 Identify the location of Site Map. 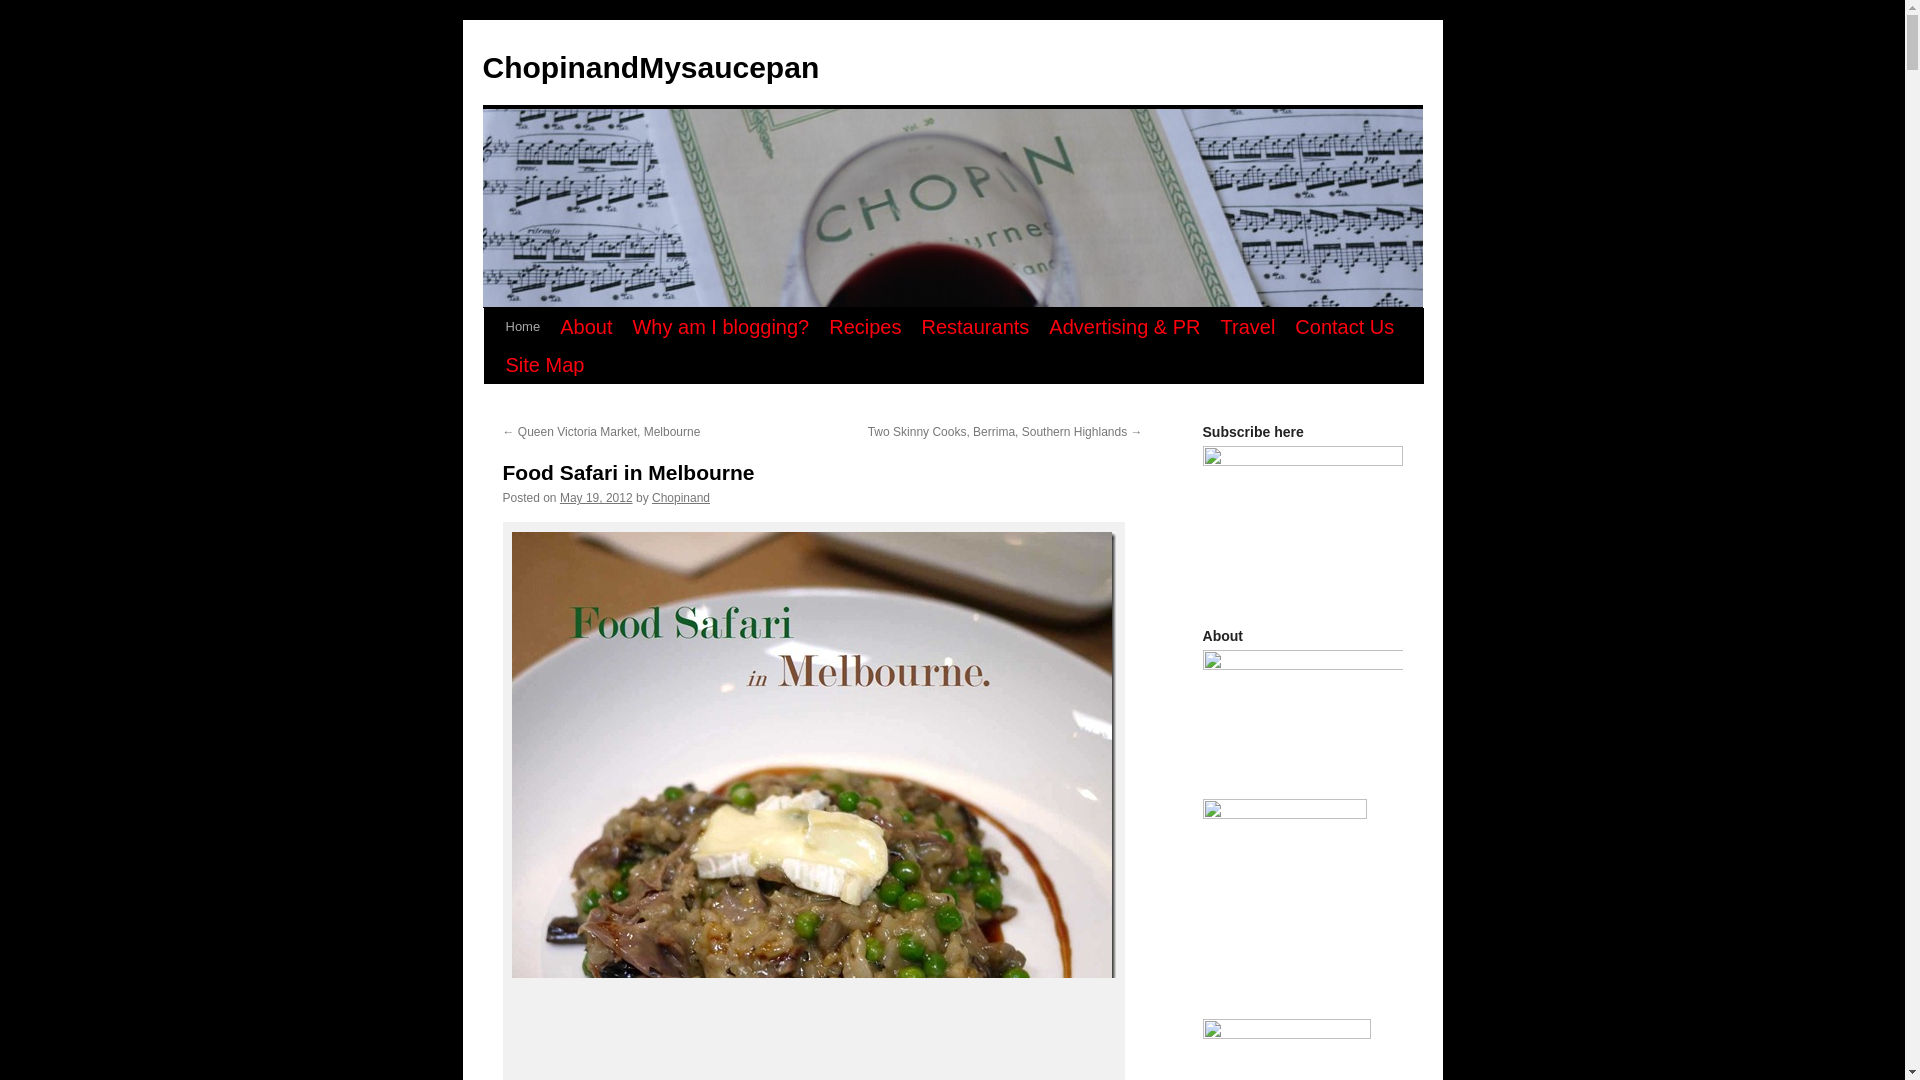
(545, 364).